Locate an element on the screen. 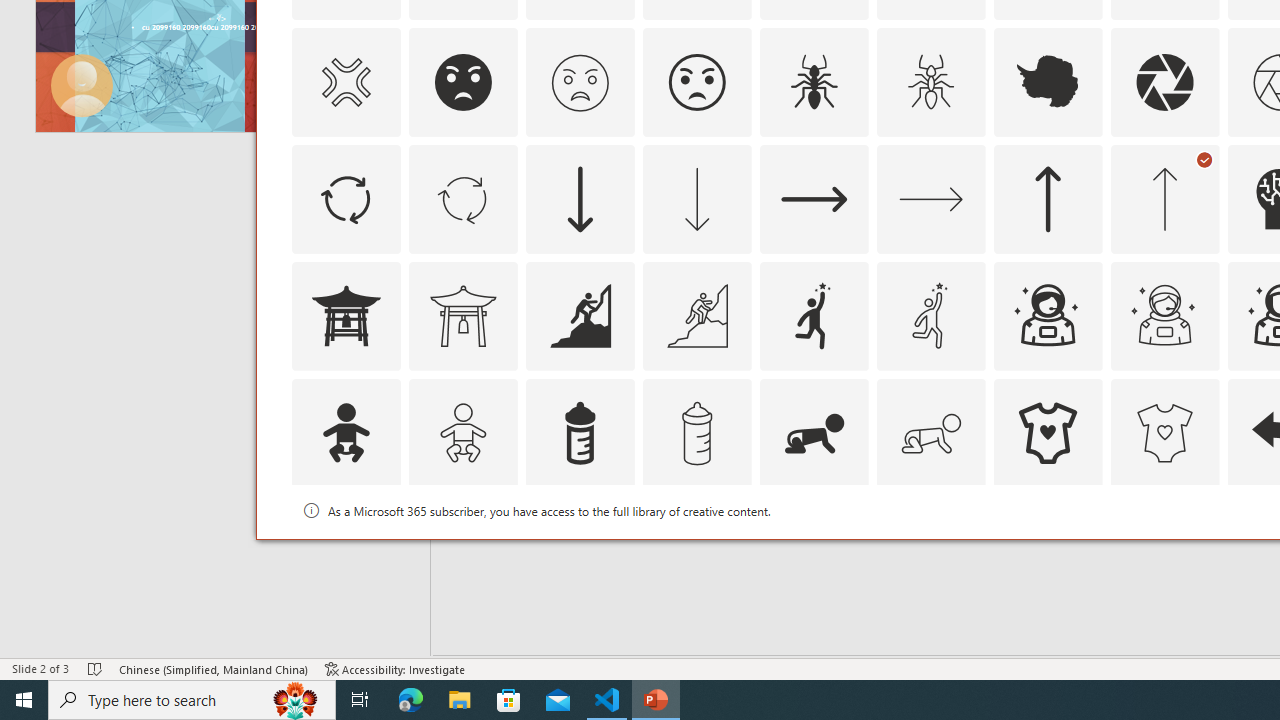  AutomationID: Icons_BabyCrawling is located at coordinates (814, 432).